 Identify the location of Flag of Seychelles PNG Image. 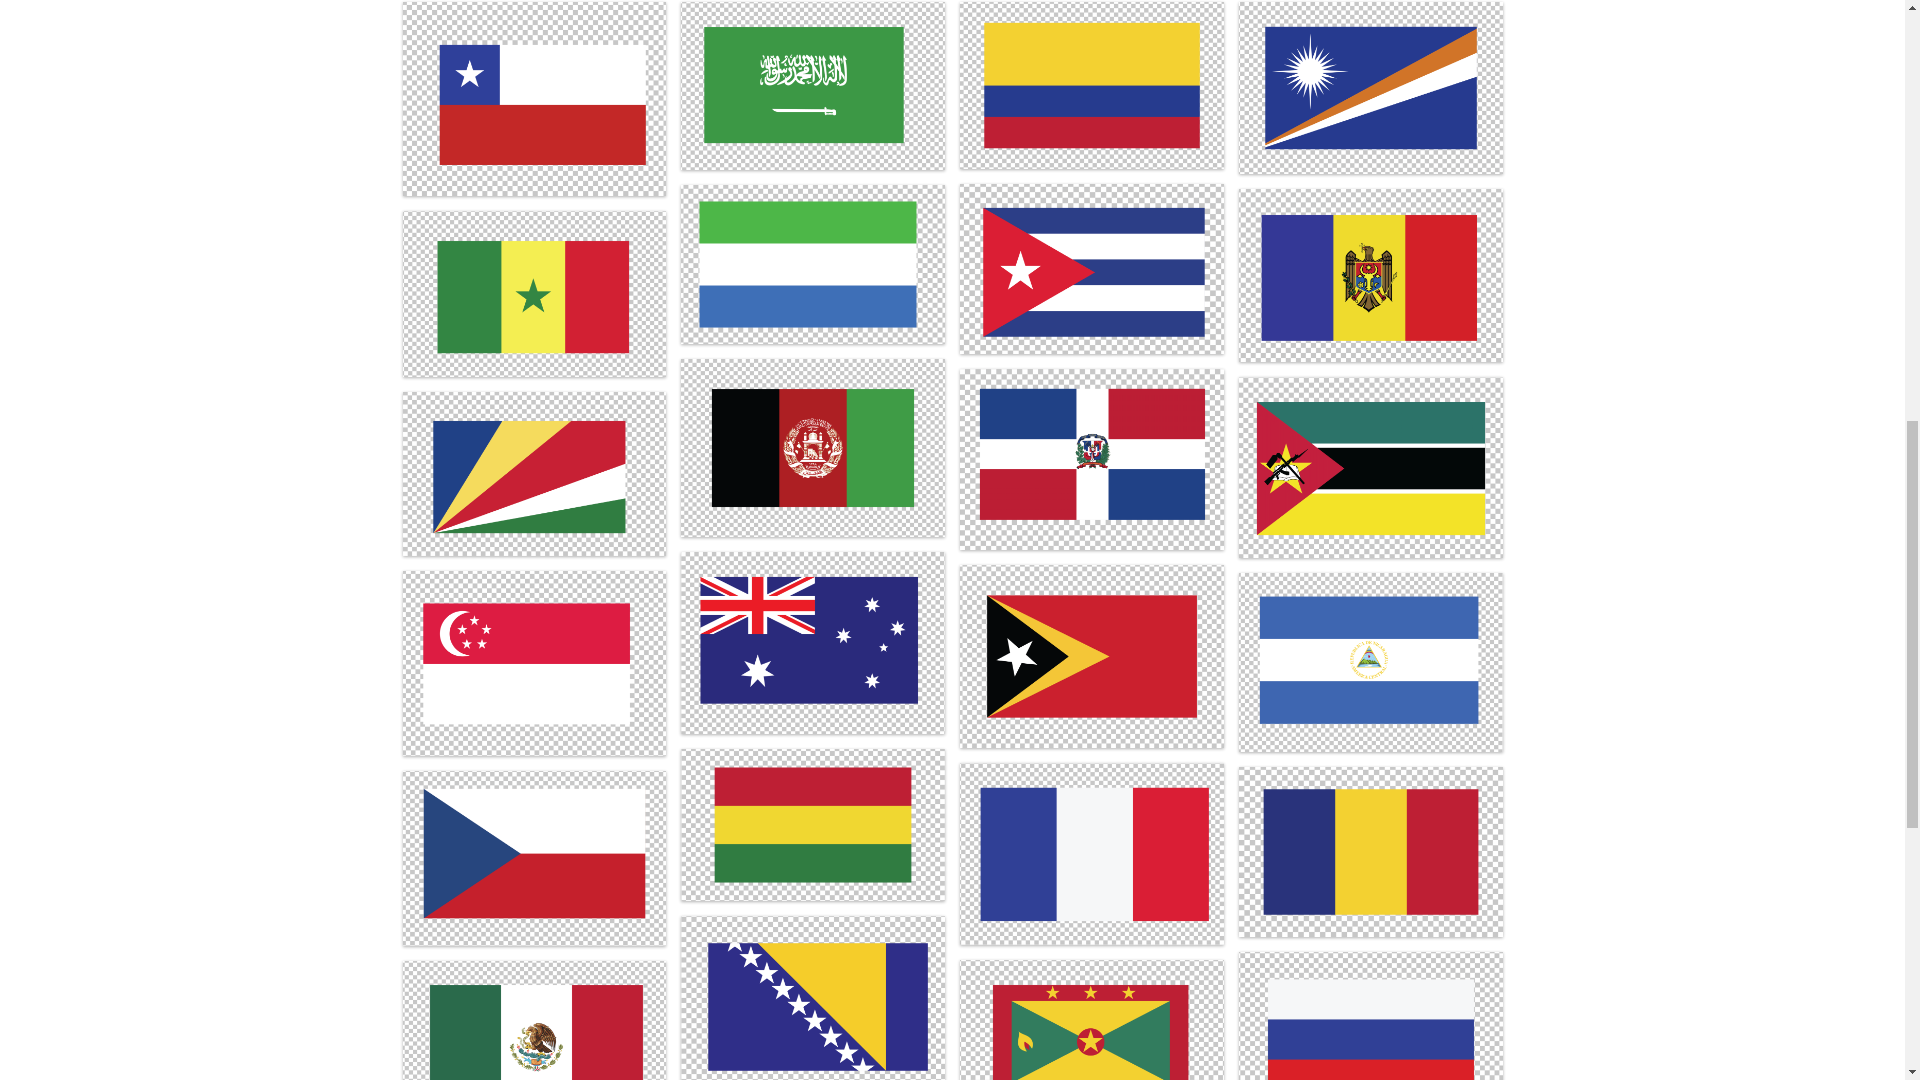
(534, 474).